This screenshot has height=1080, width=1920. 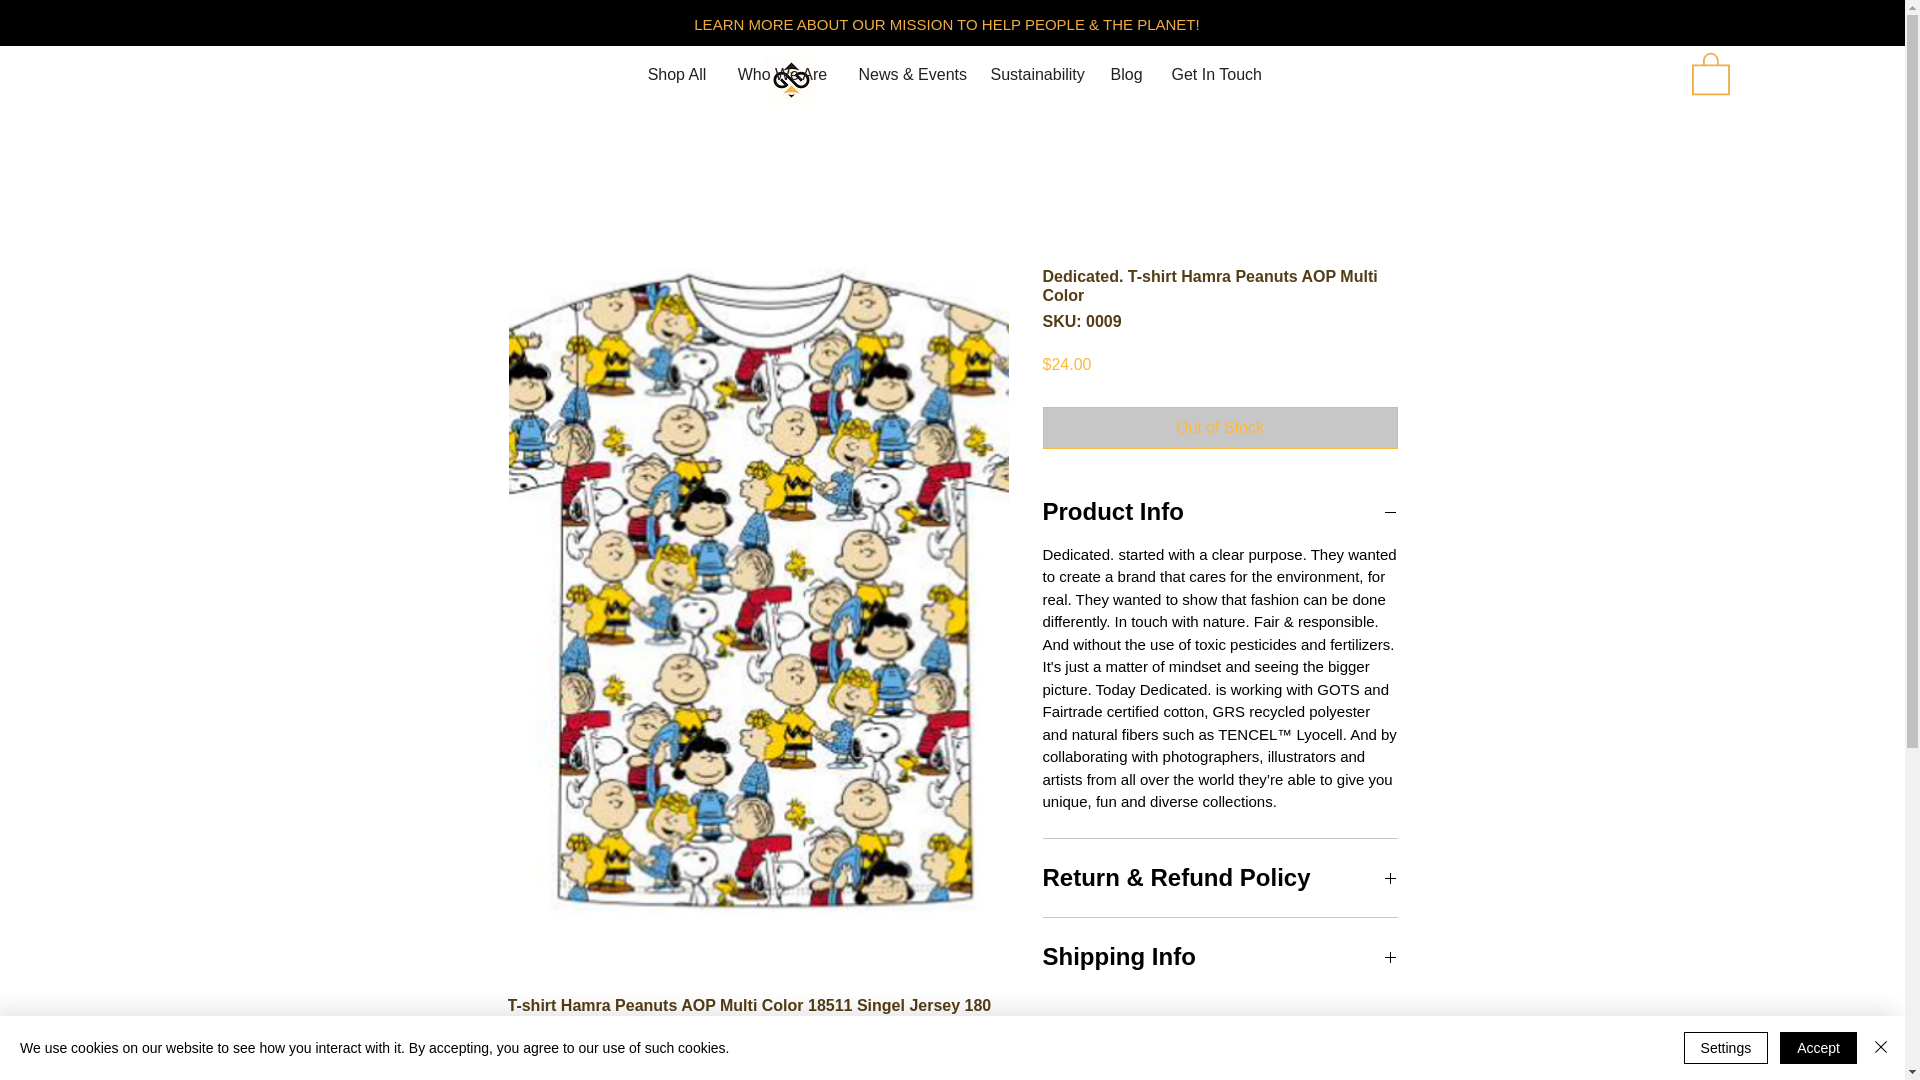 I want to click on Accept, so click(x=1818, y=1048).